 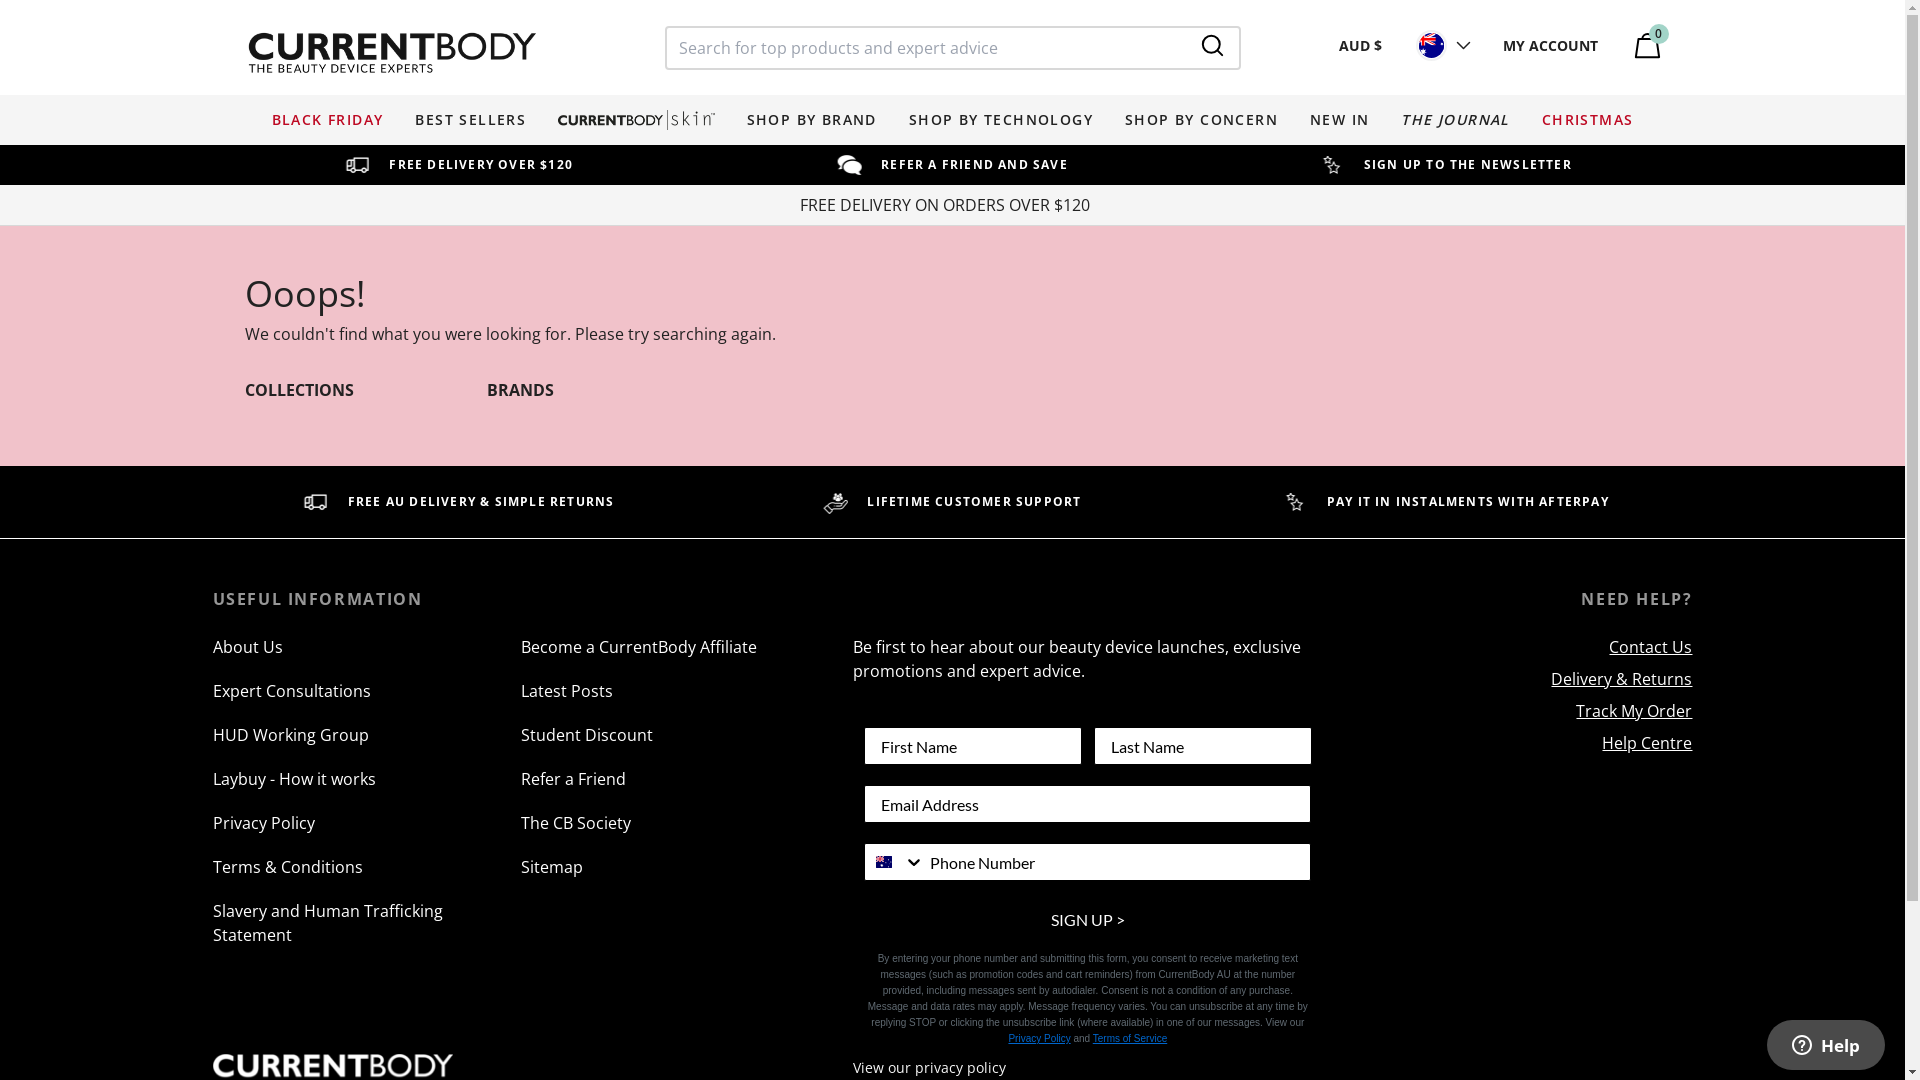 I want to click on REFER A FRIEND AND SAVE, so click(x=952, y=165).